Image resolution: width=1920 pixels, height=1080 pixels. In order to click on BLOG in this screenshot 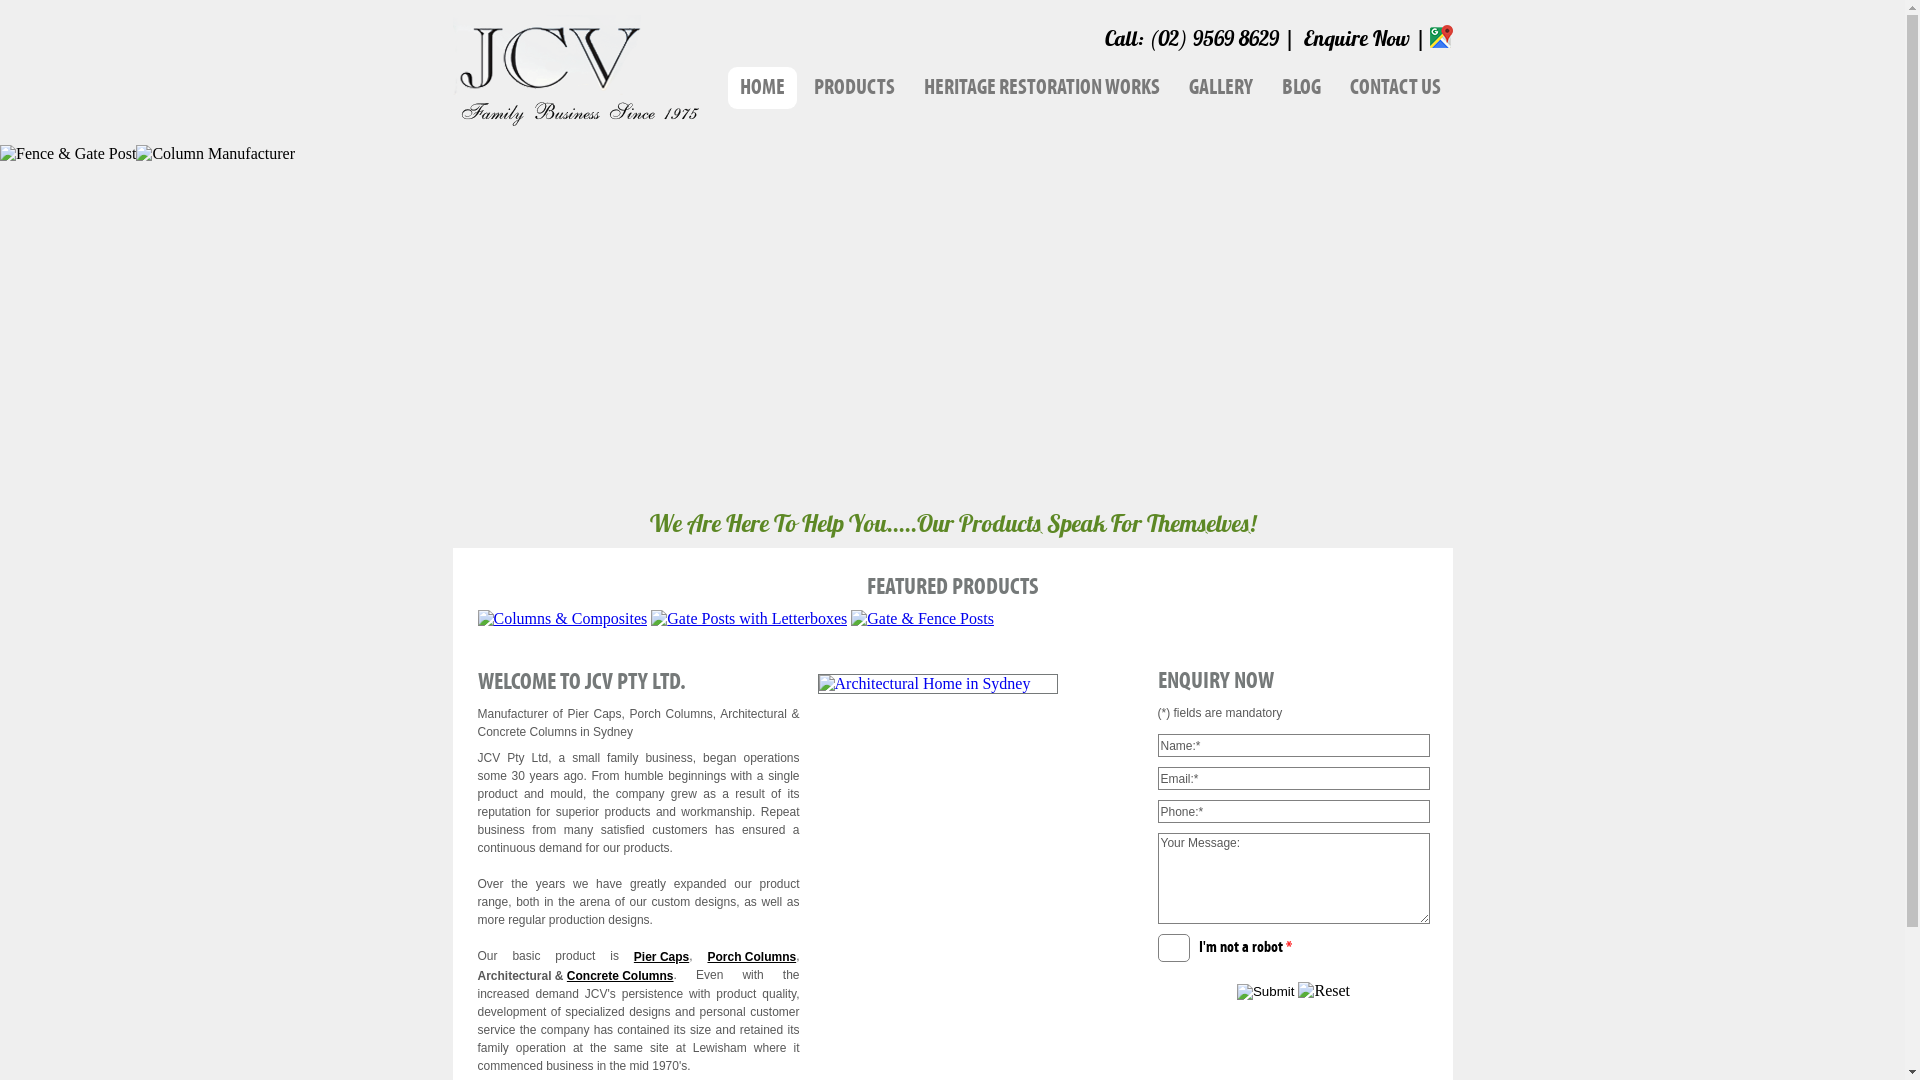, I will do `click(1302, 88)`.